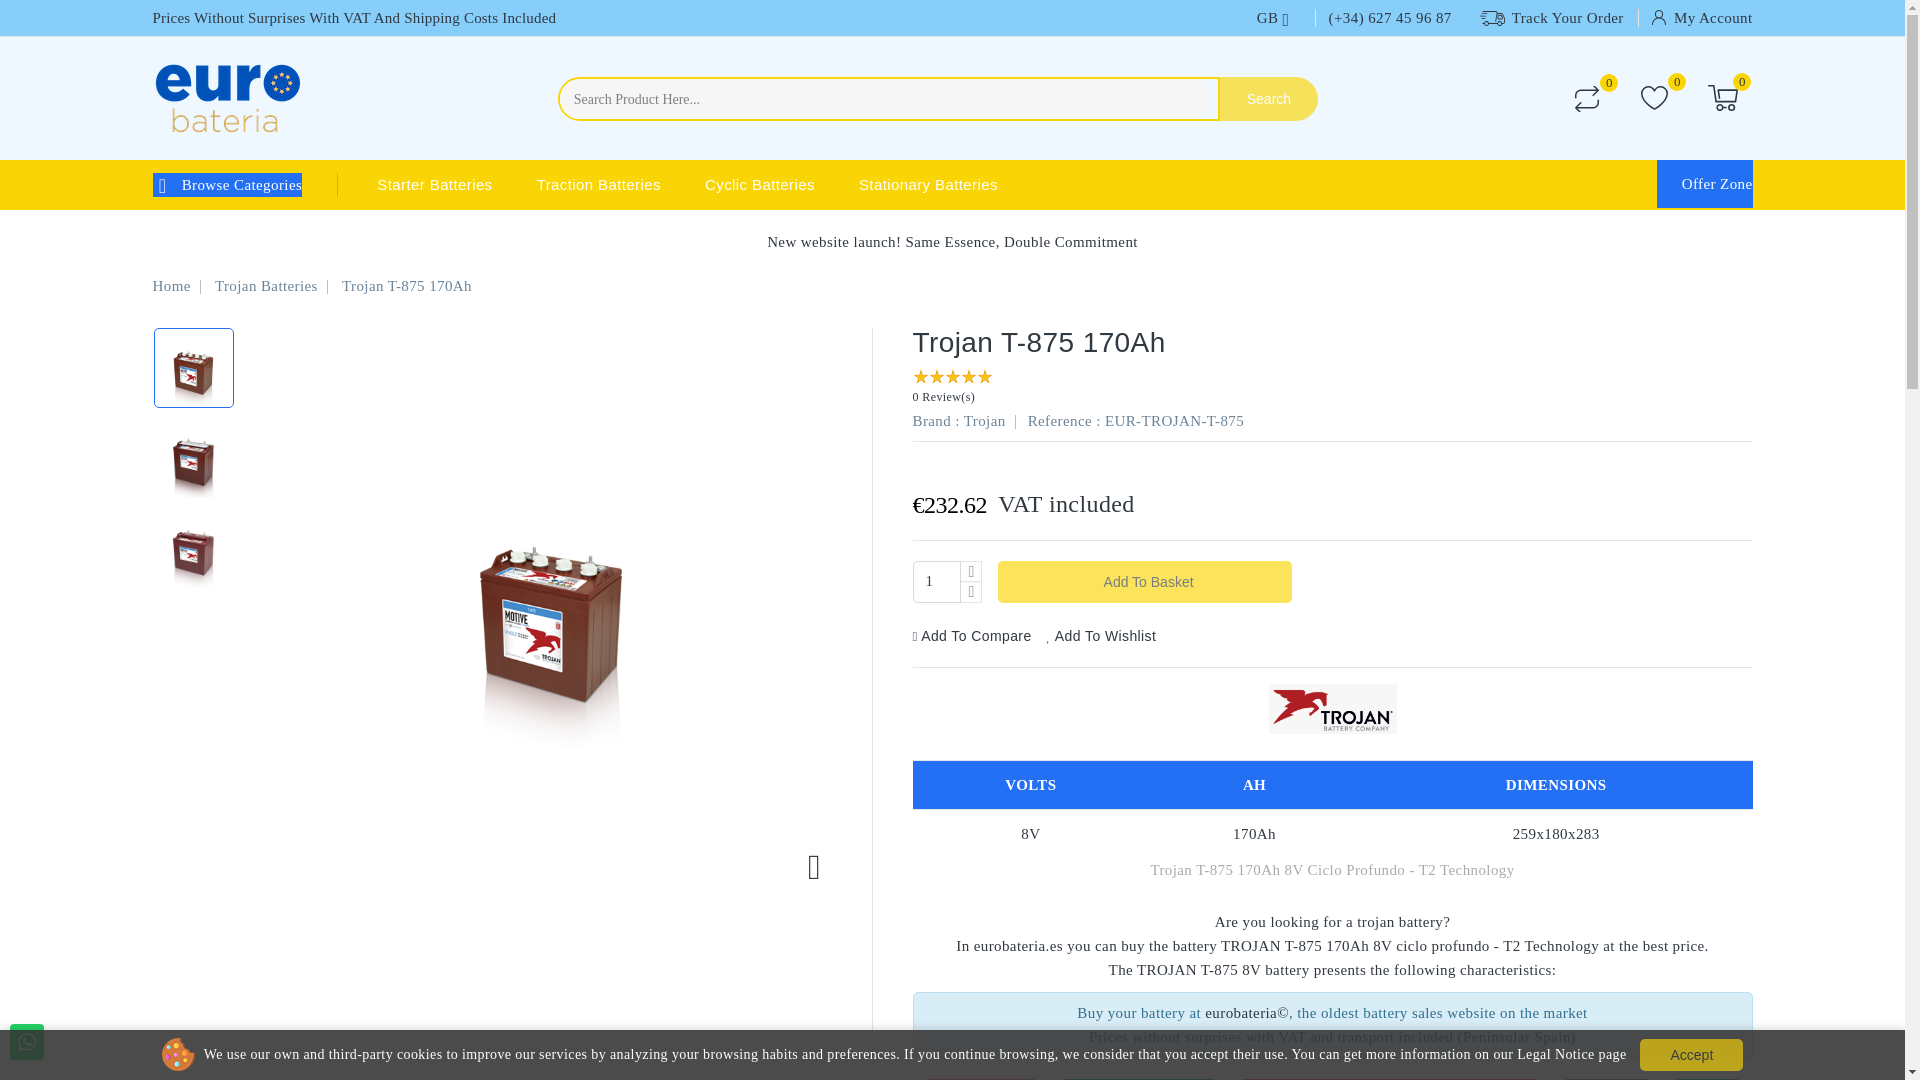  What do you see at coordinates (1654, 98) in the screenshot?
I see `Wishlist` at bounding box center [1654, 98].